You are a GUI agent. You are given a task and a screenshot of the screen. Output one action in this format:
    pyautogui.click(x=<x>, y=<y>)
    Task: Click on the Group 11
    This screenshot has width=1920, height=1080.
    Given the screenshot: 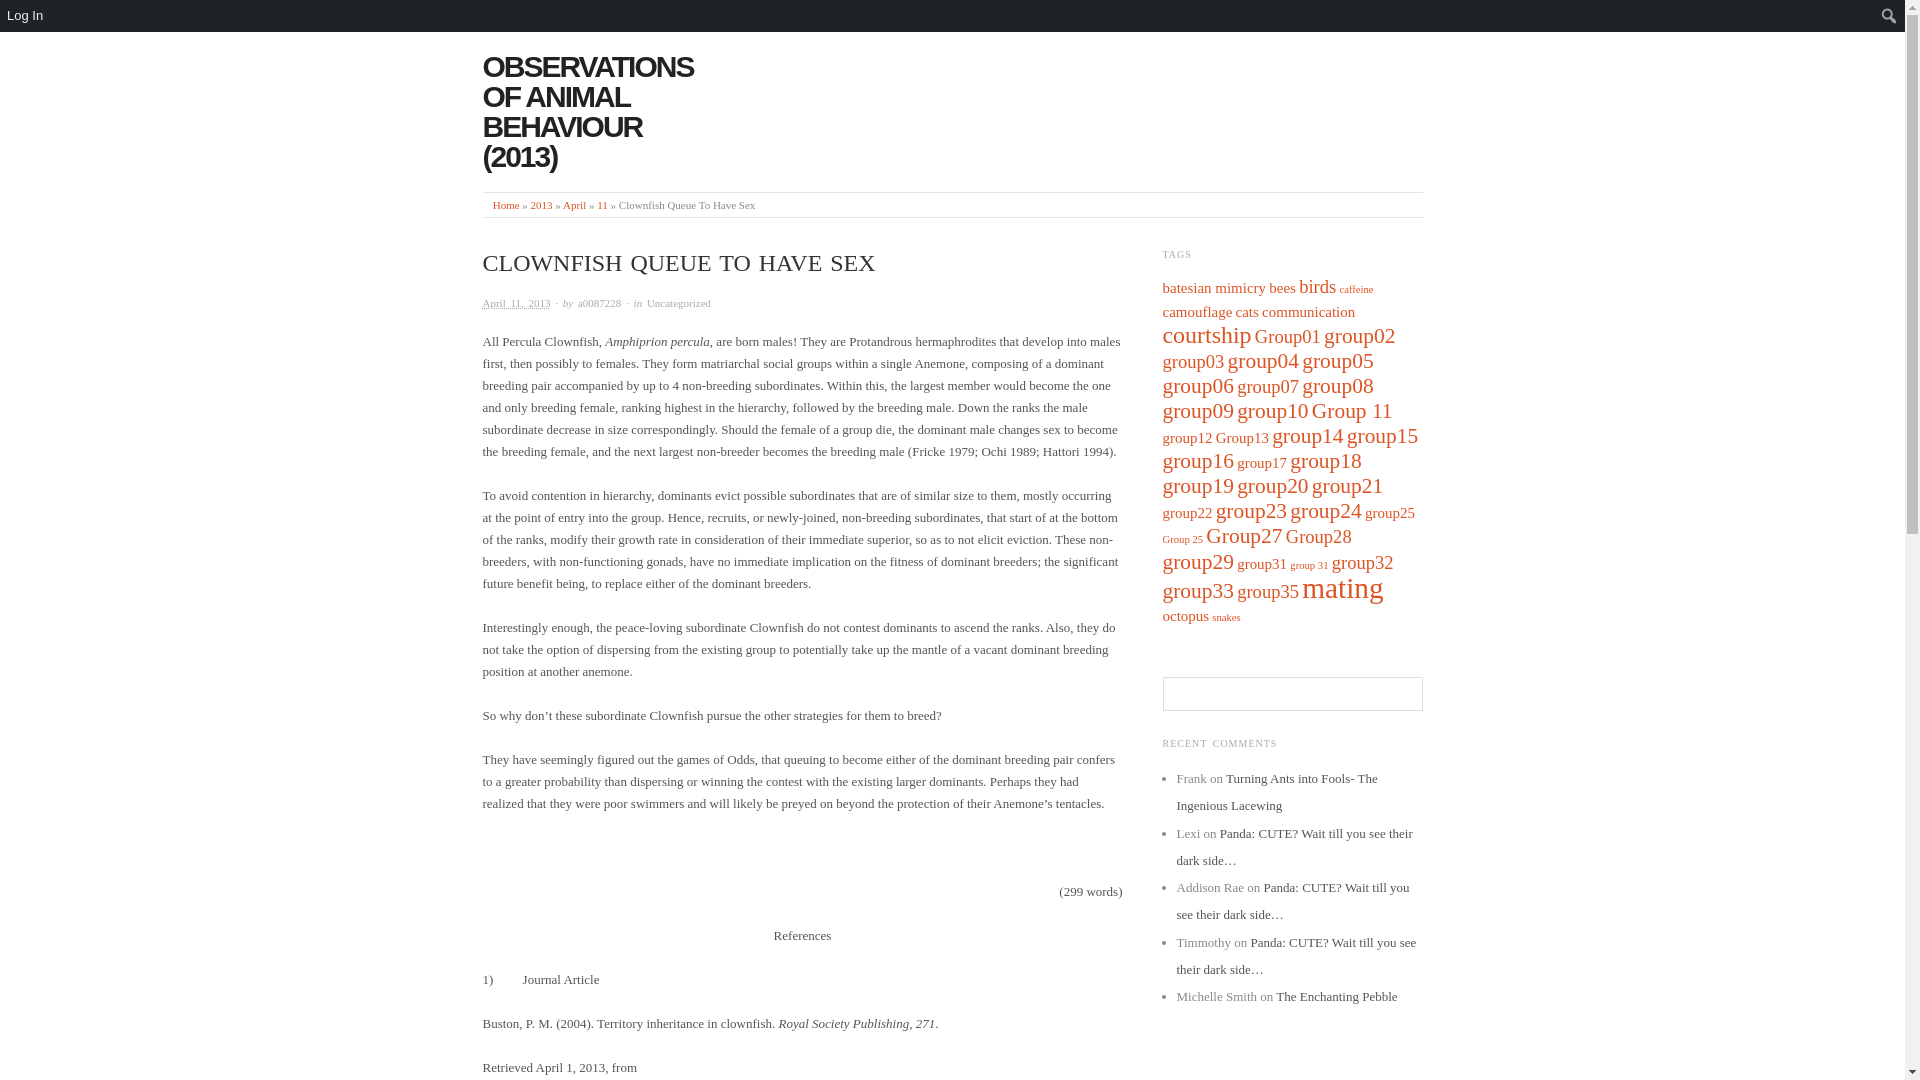 What is the action you would take?
    pyautogui.click(x=1352, y=410)
    